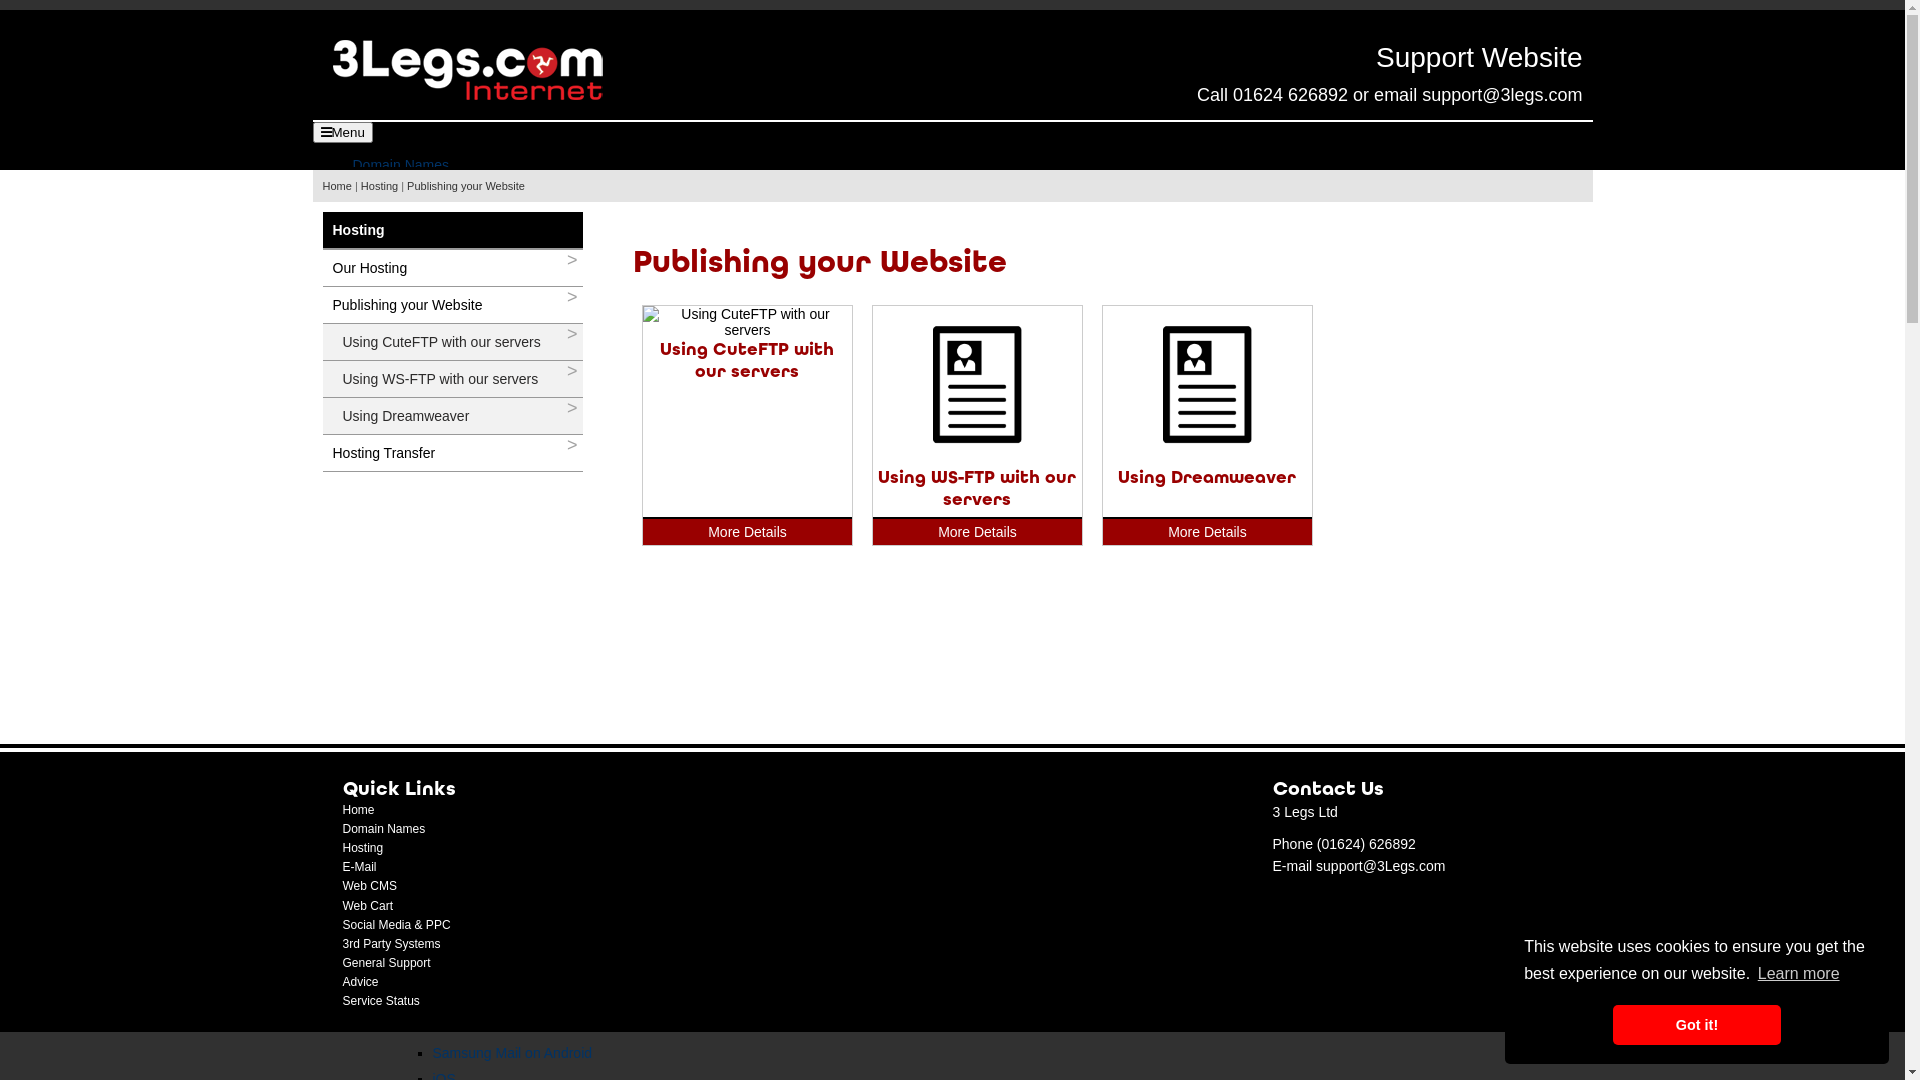 The image size is (1920, 1080). Describe the element at coordinates (367, 906) in the screenshot. I see `Web Cart` at that location.